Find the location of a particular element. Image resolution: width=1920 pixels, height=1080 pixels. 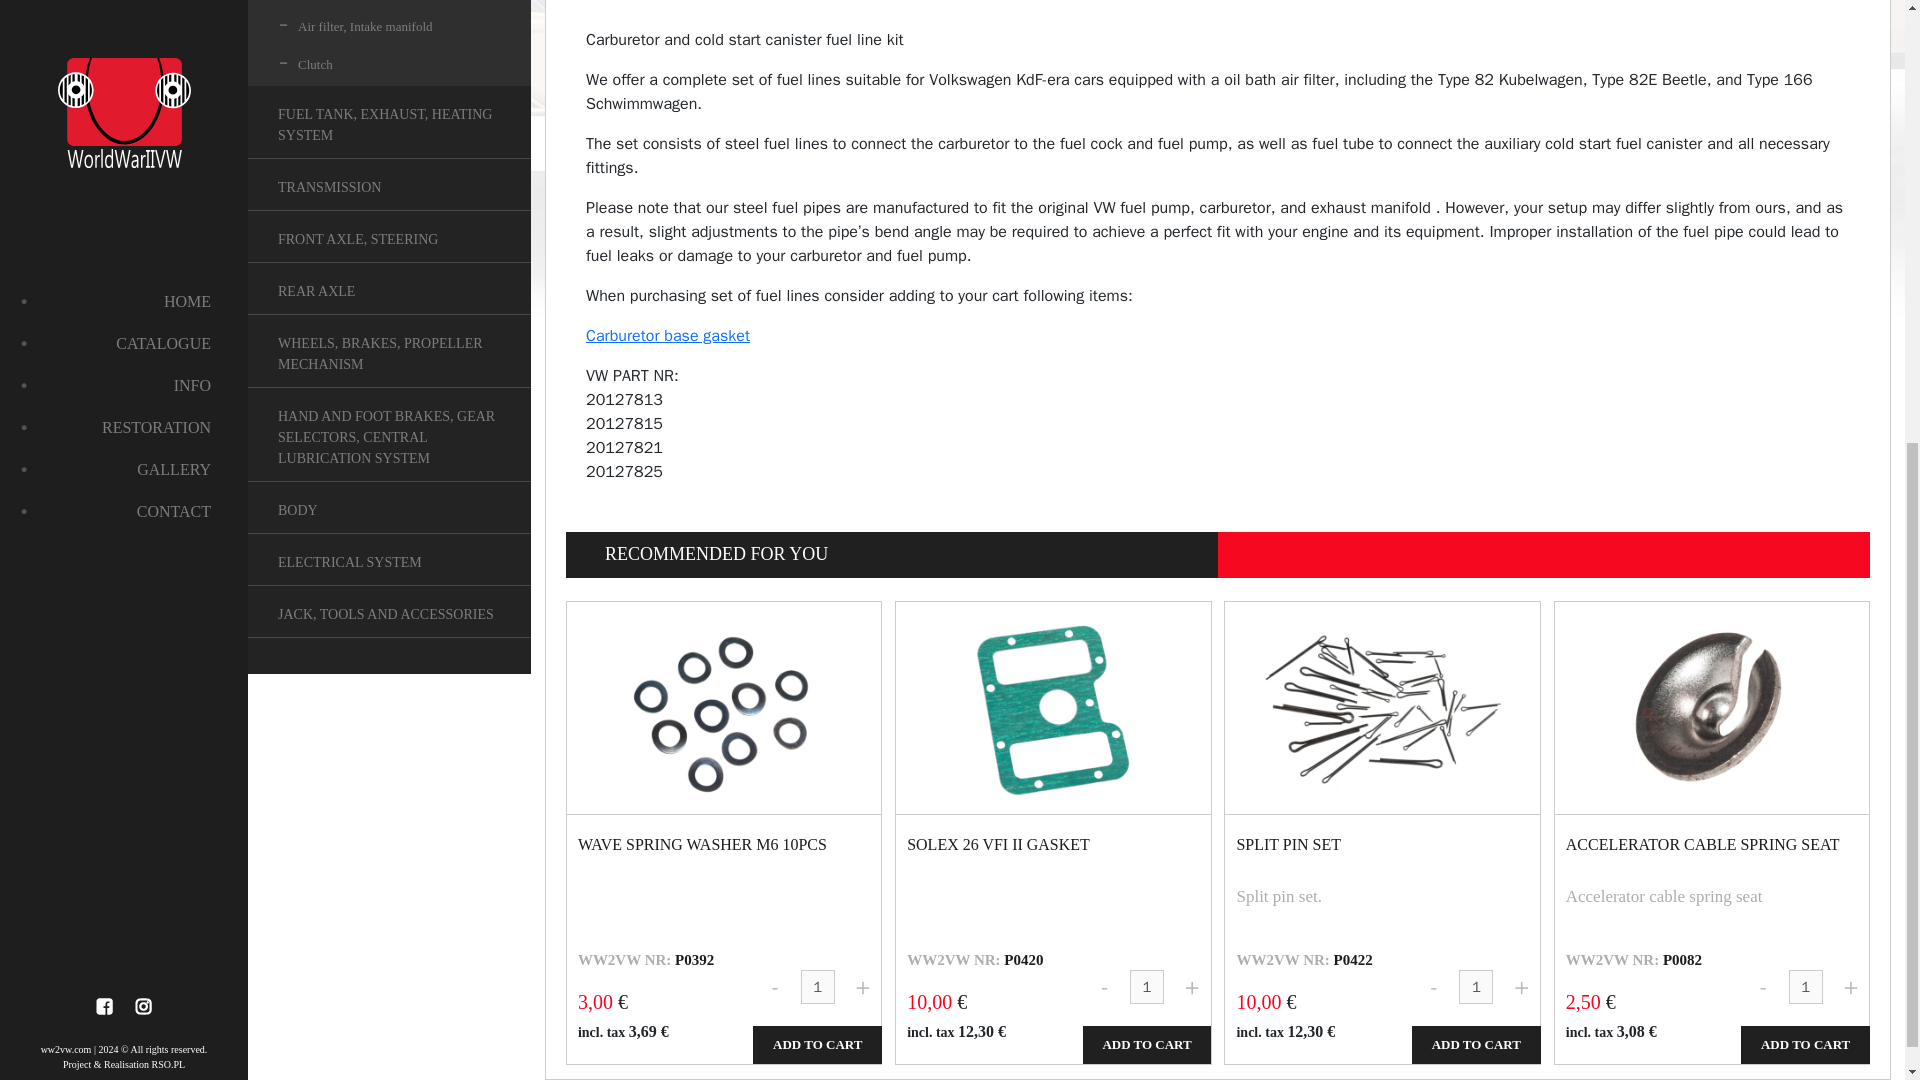

ww2vw.com is located at coordinates (66, 284).